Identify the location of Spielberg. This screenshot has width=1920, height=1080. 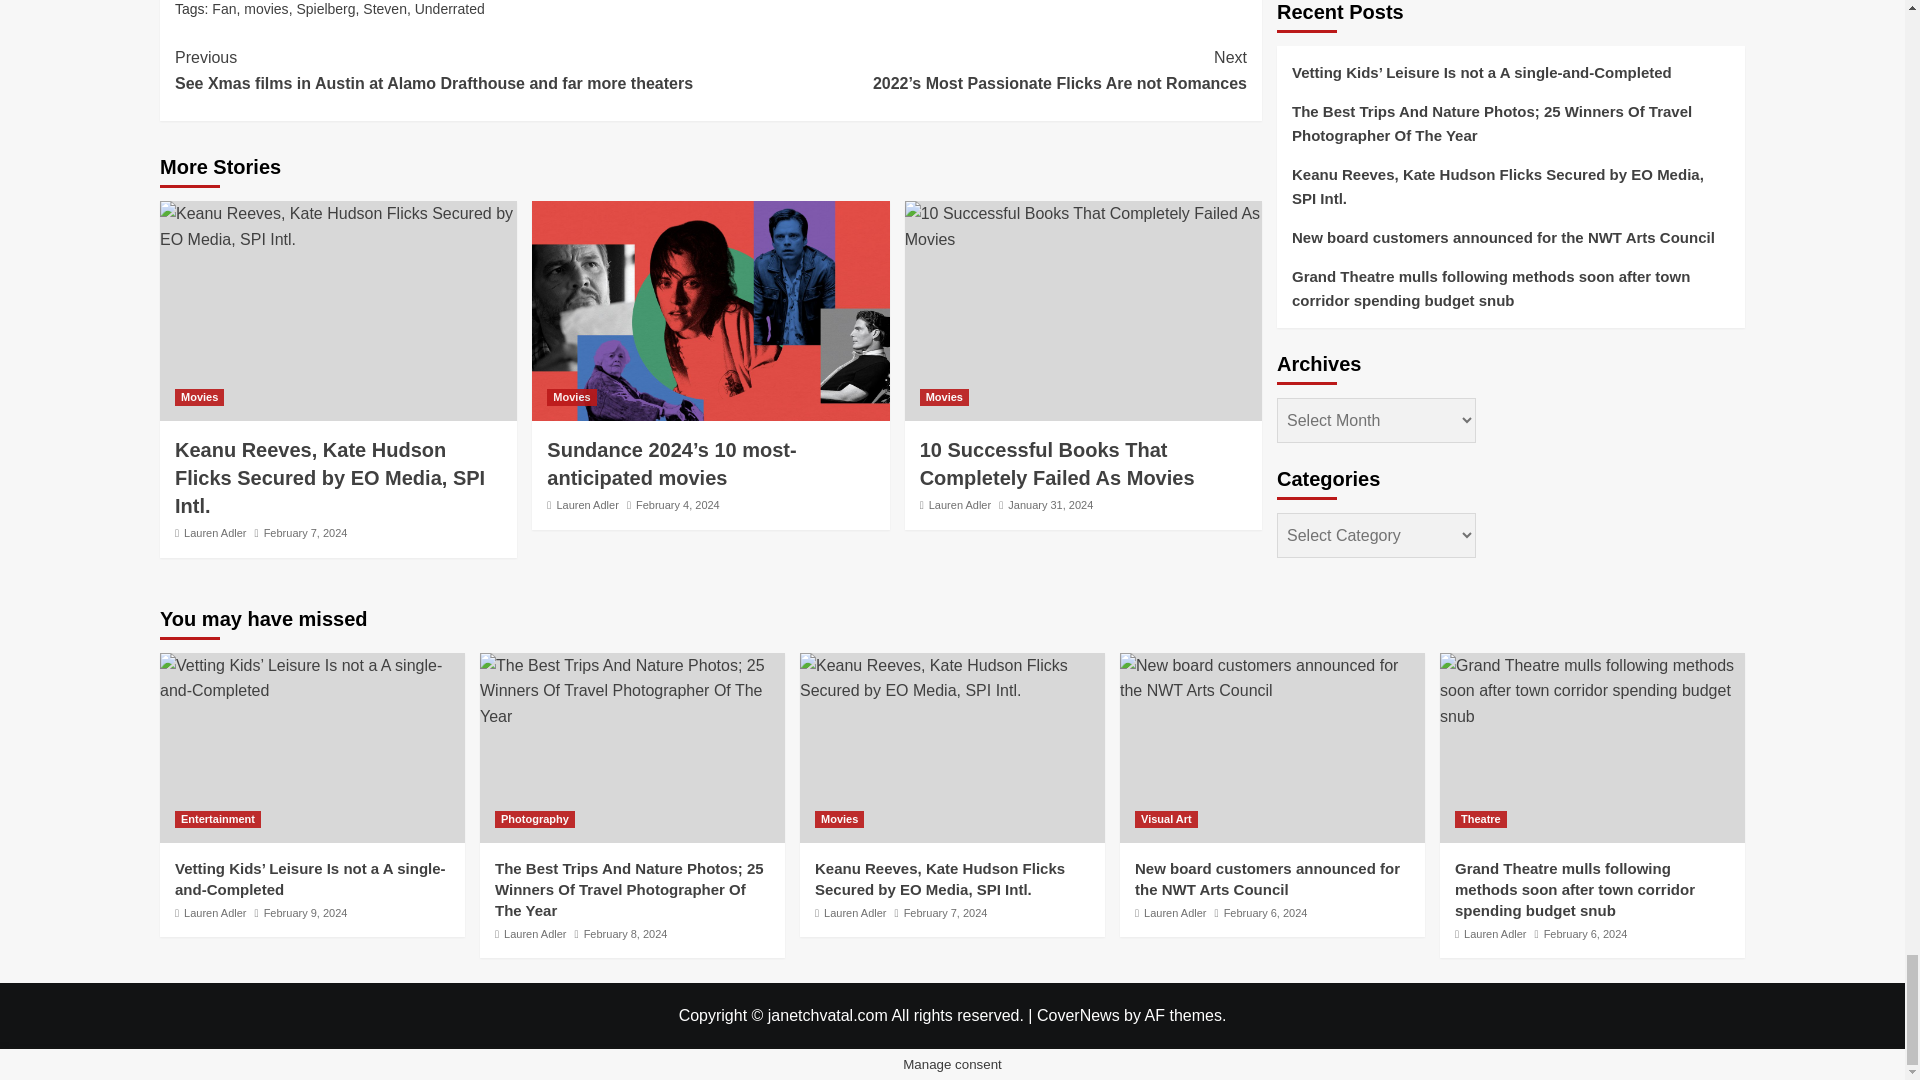
(325, 9).